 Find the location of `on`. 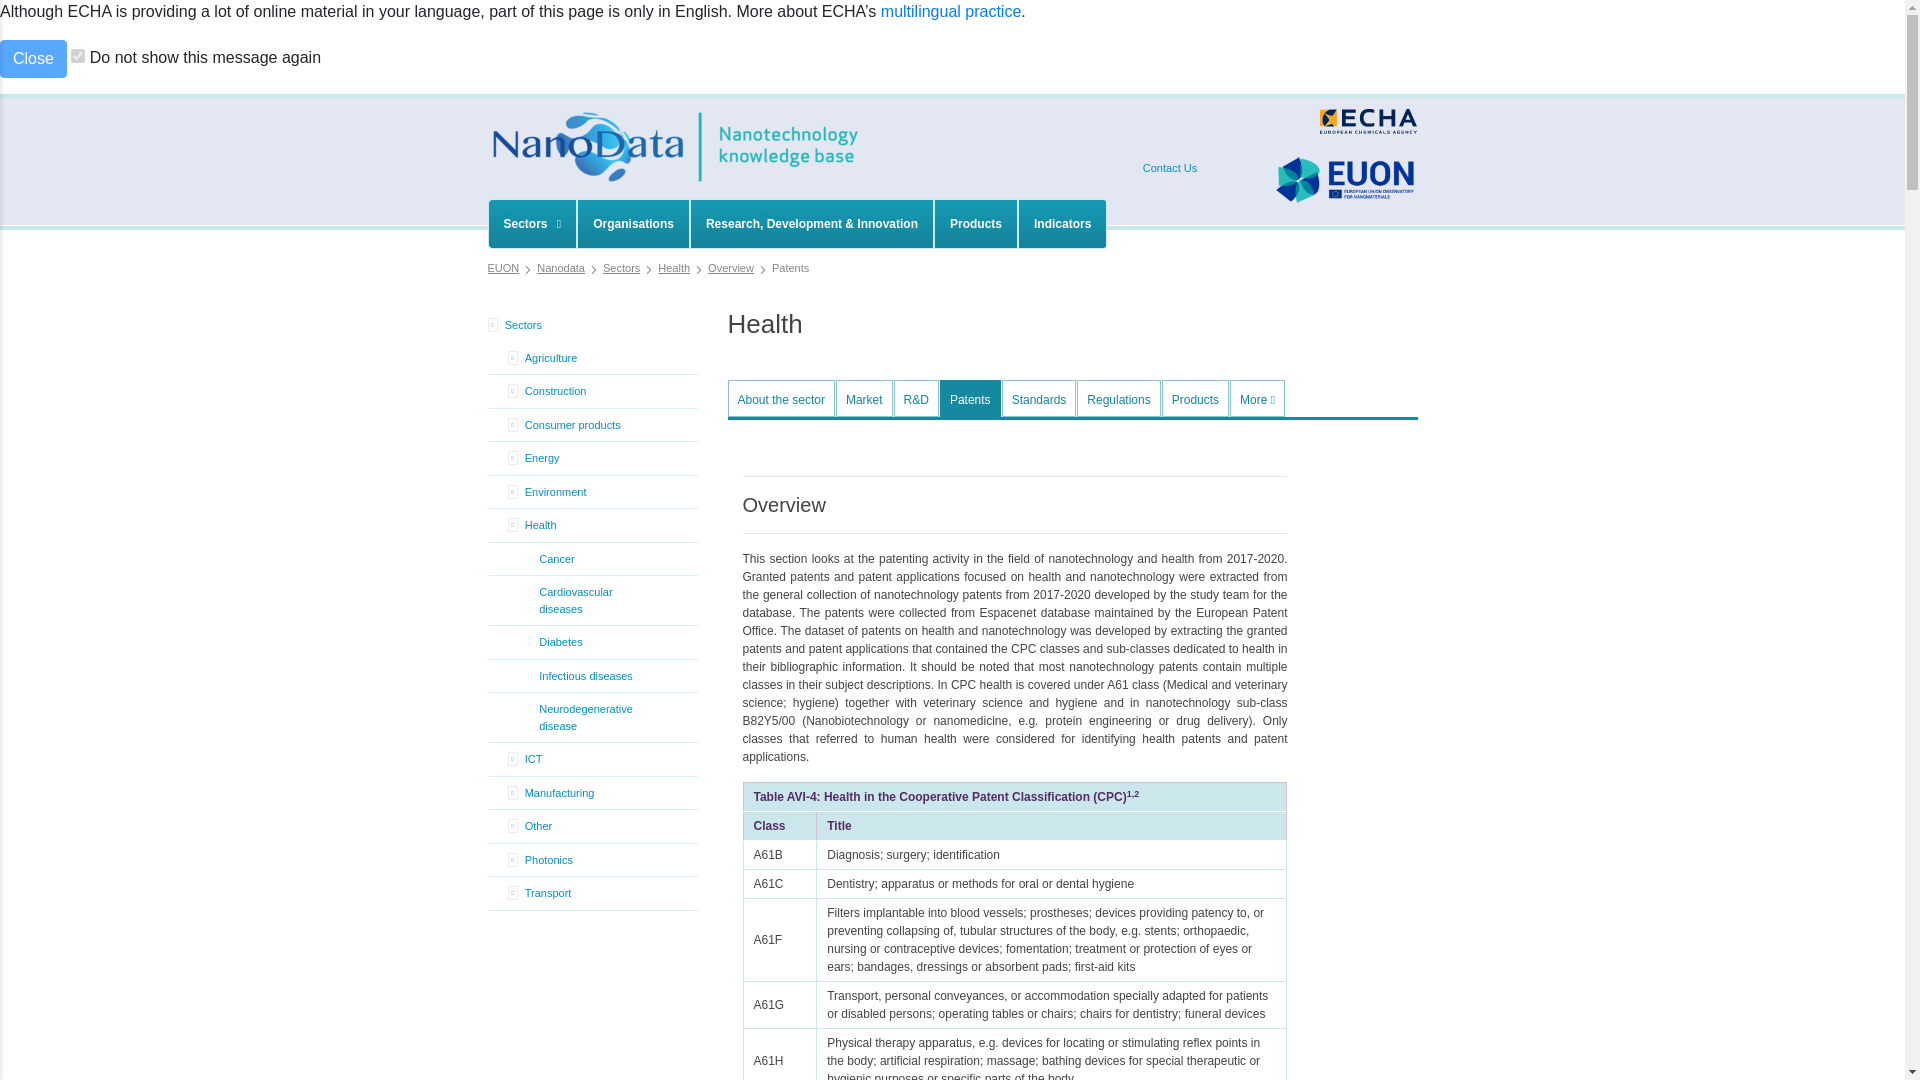

on is located at coordinates (78, 55).